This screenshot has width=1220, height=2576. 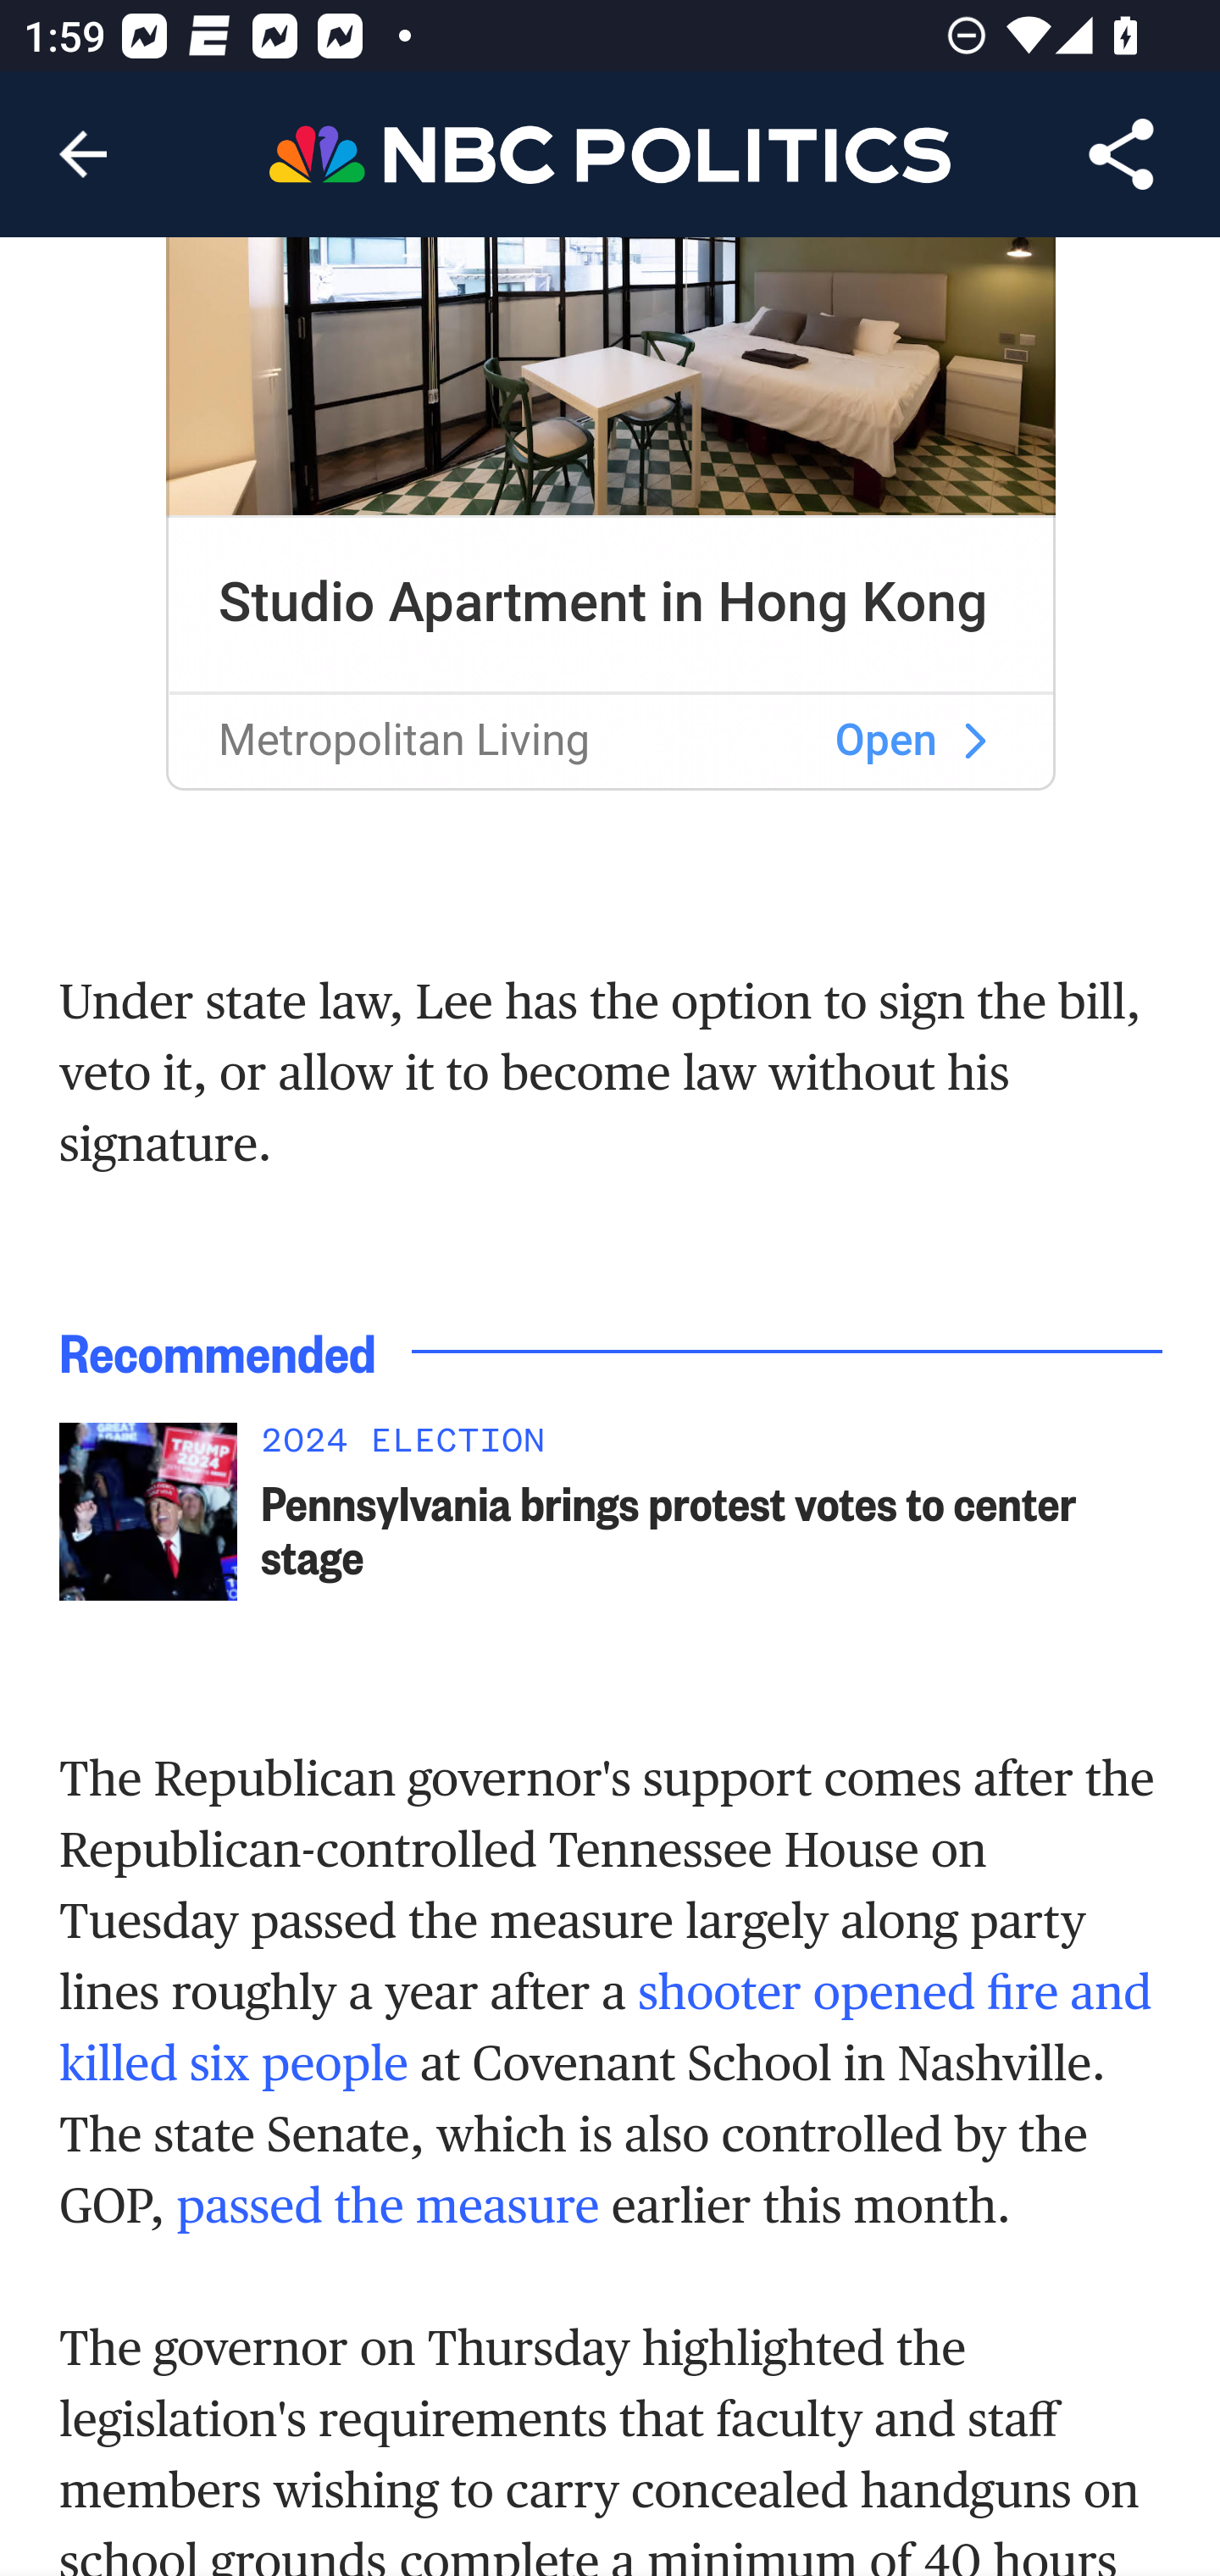 What do you see at coordinates (610, 153) in the screenshot?
I see `Header, NBC Politics` at bounding box center [610, 153].